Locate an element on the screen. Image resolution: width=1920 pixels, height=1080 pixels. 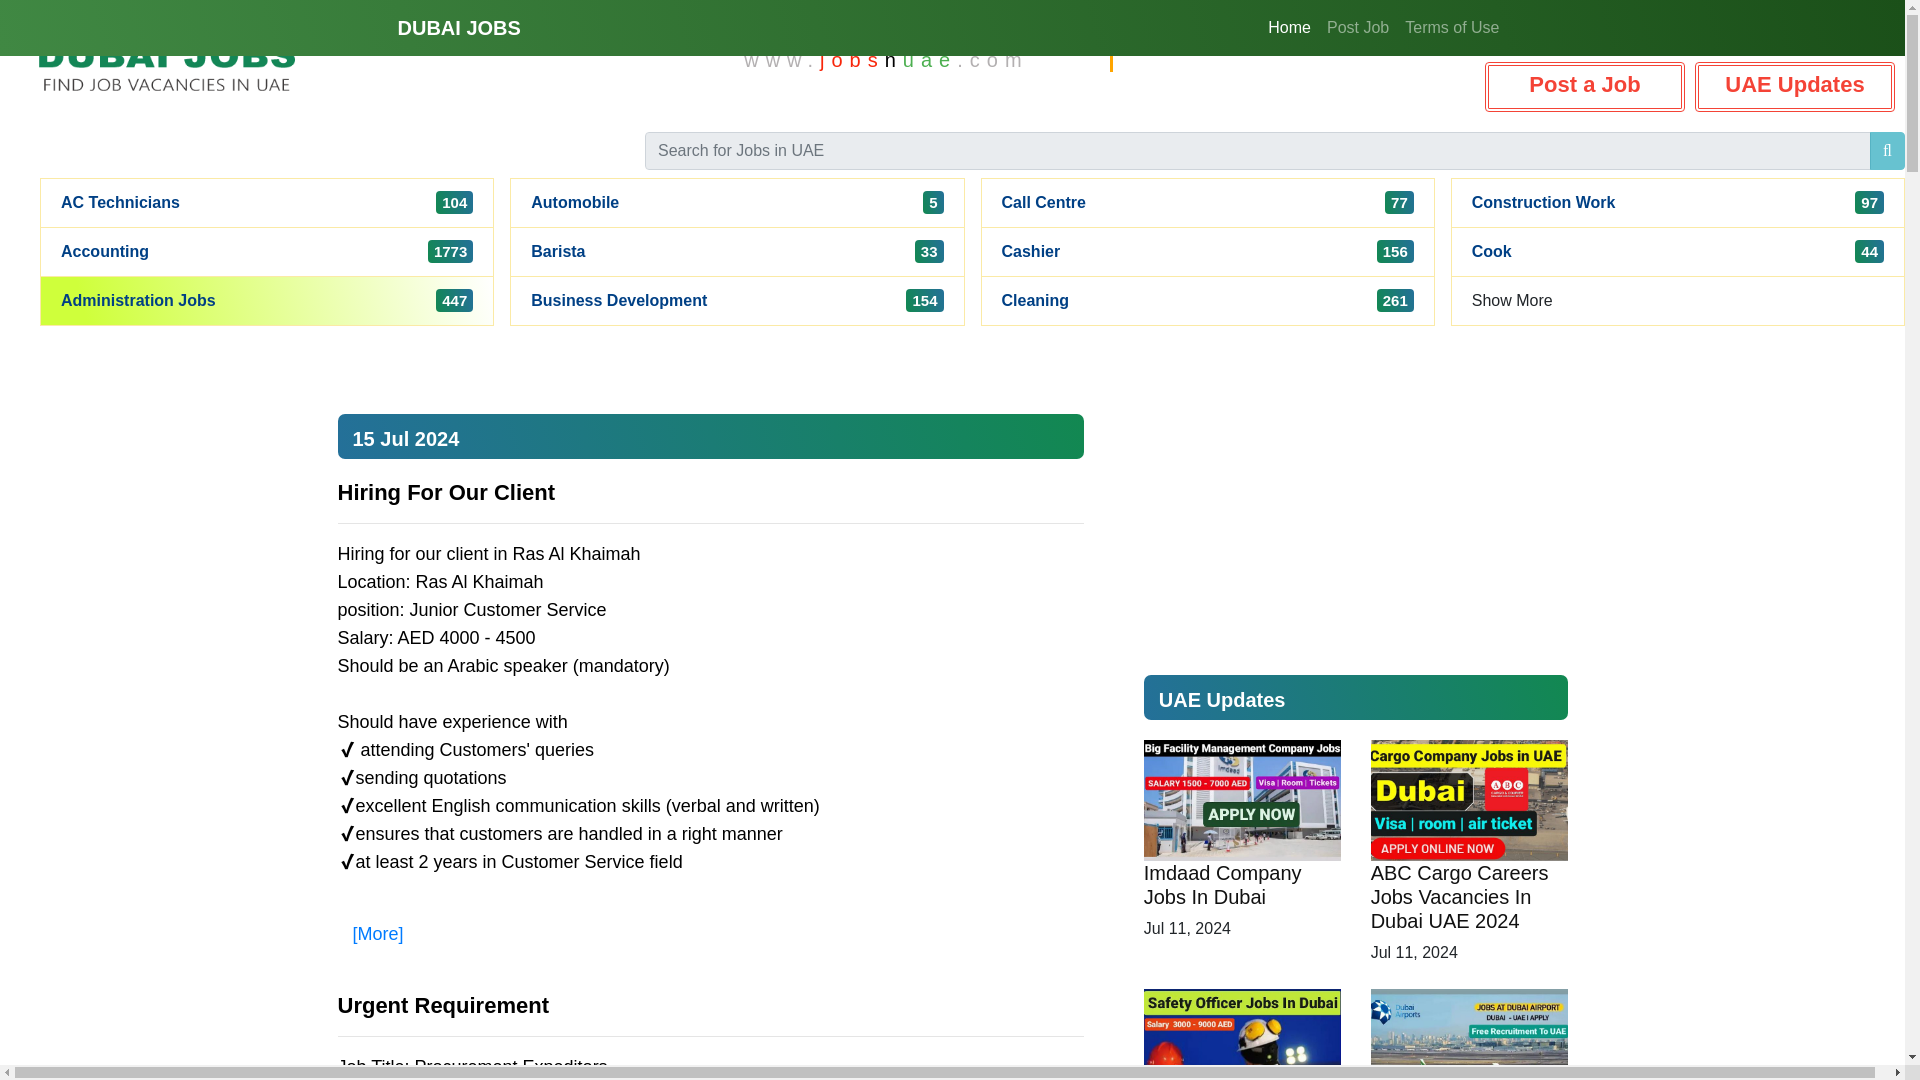
Post Job is located at coordinates (105, 252).